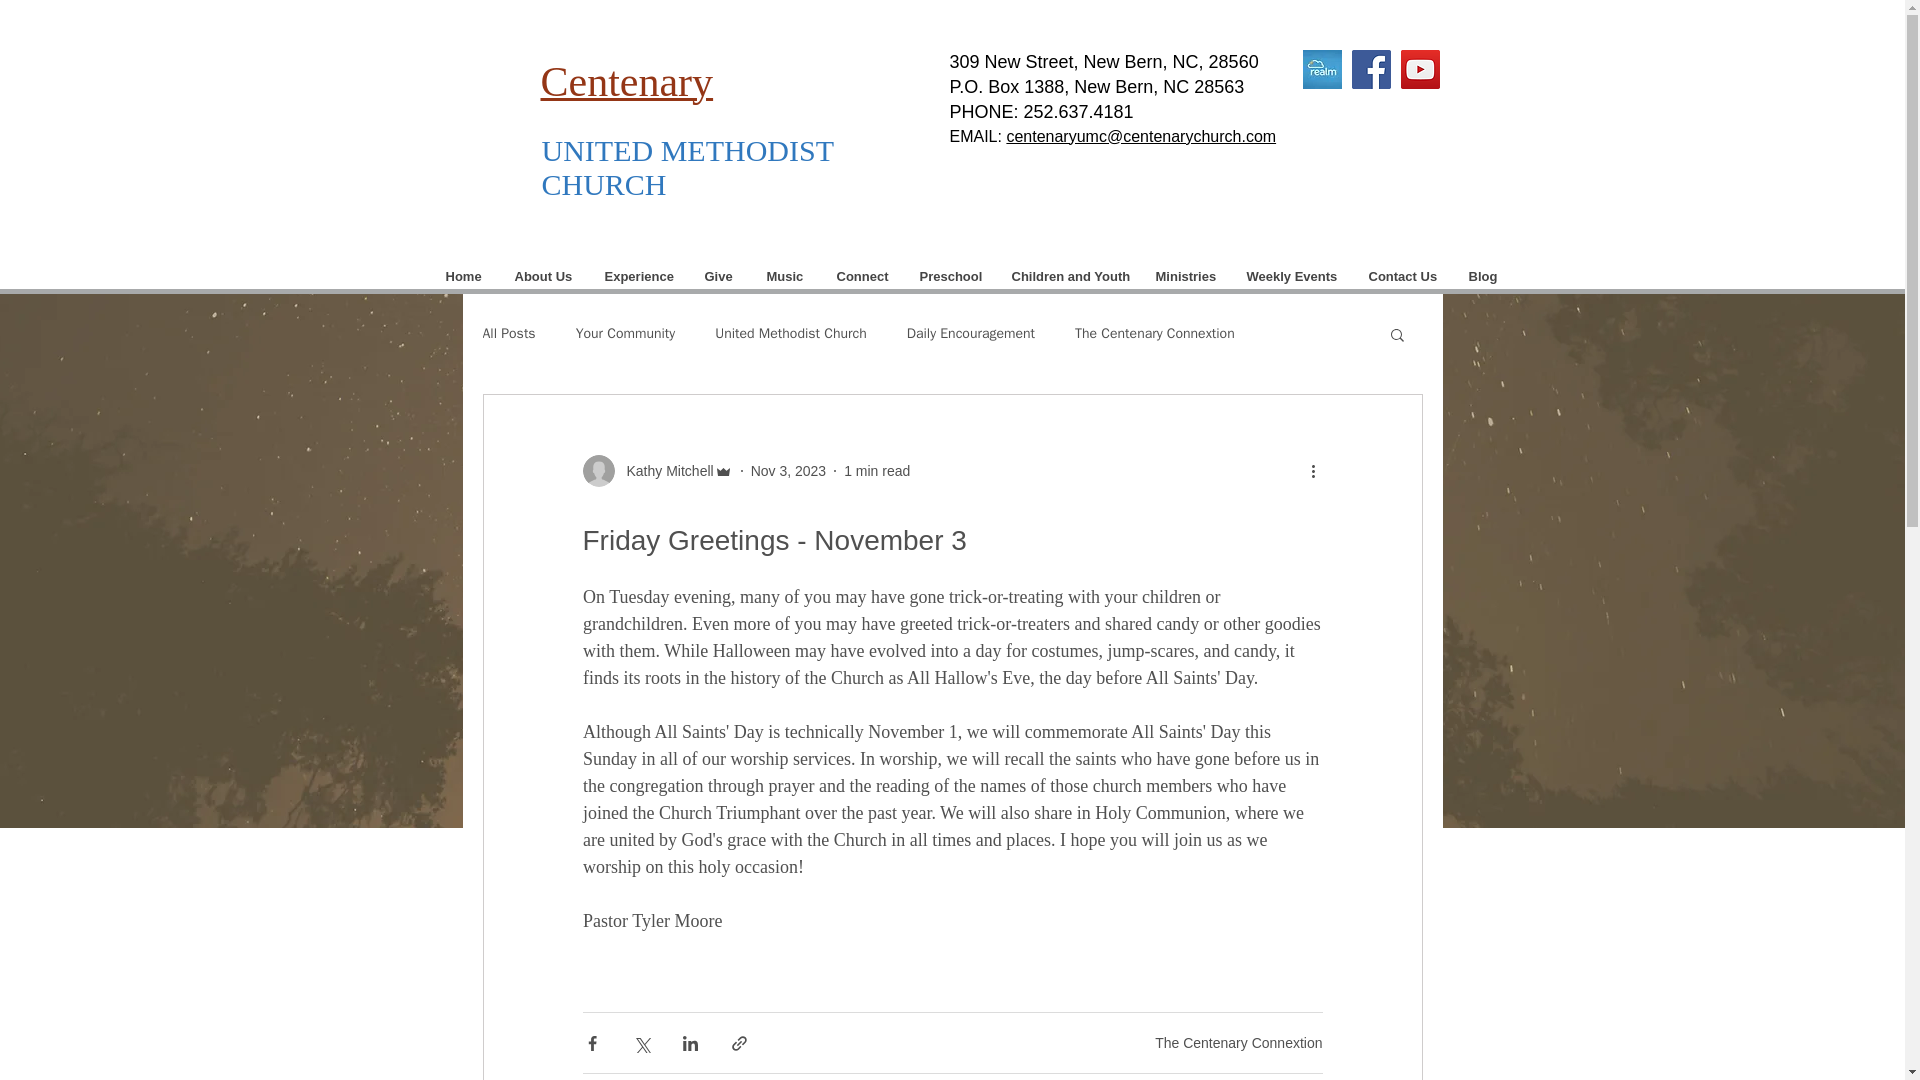  What do you see at coordinates (542, 276) in the screenshot?
I see `About Us` at bounding box center [542, 276].